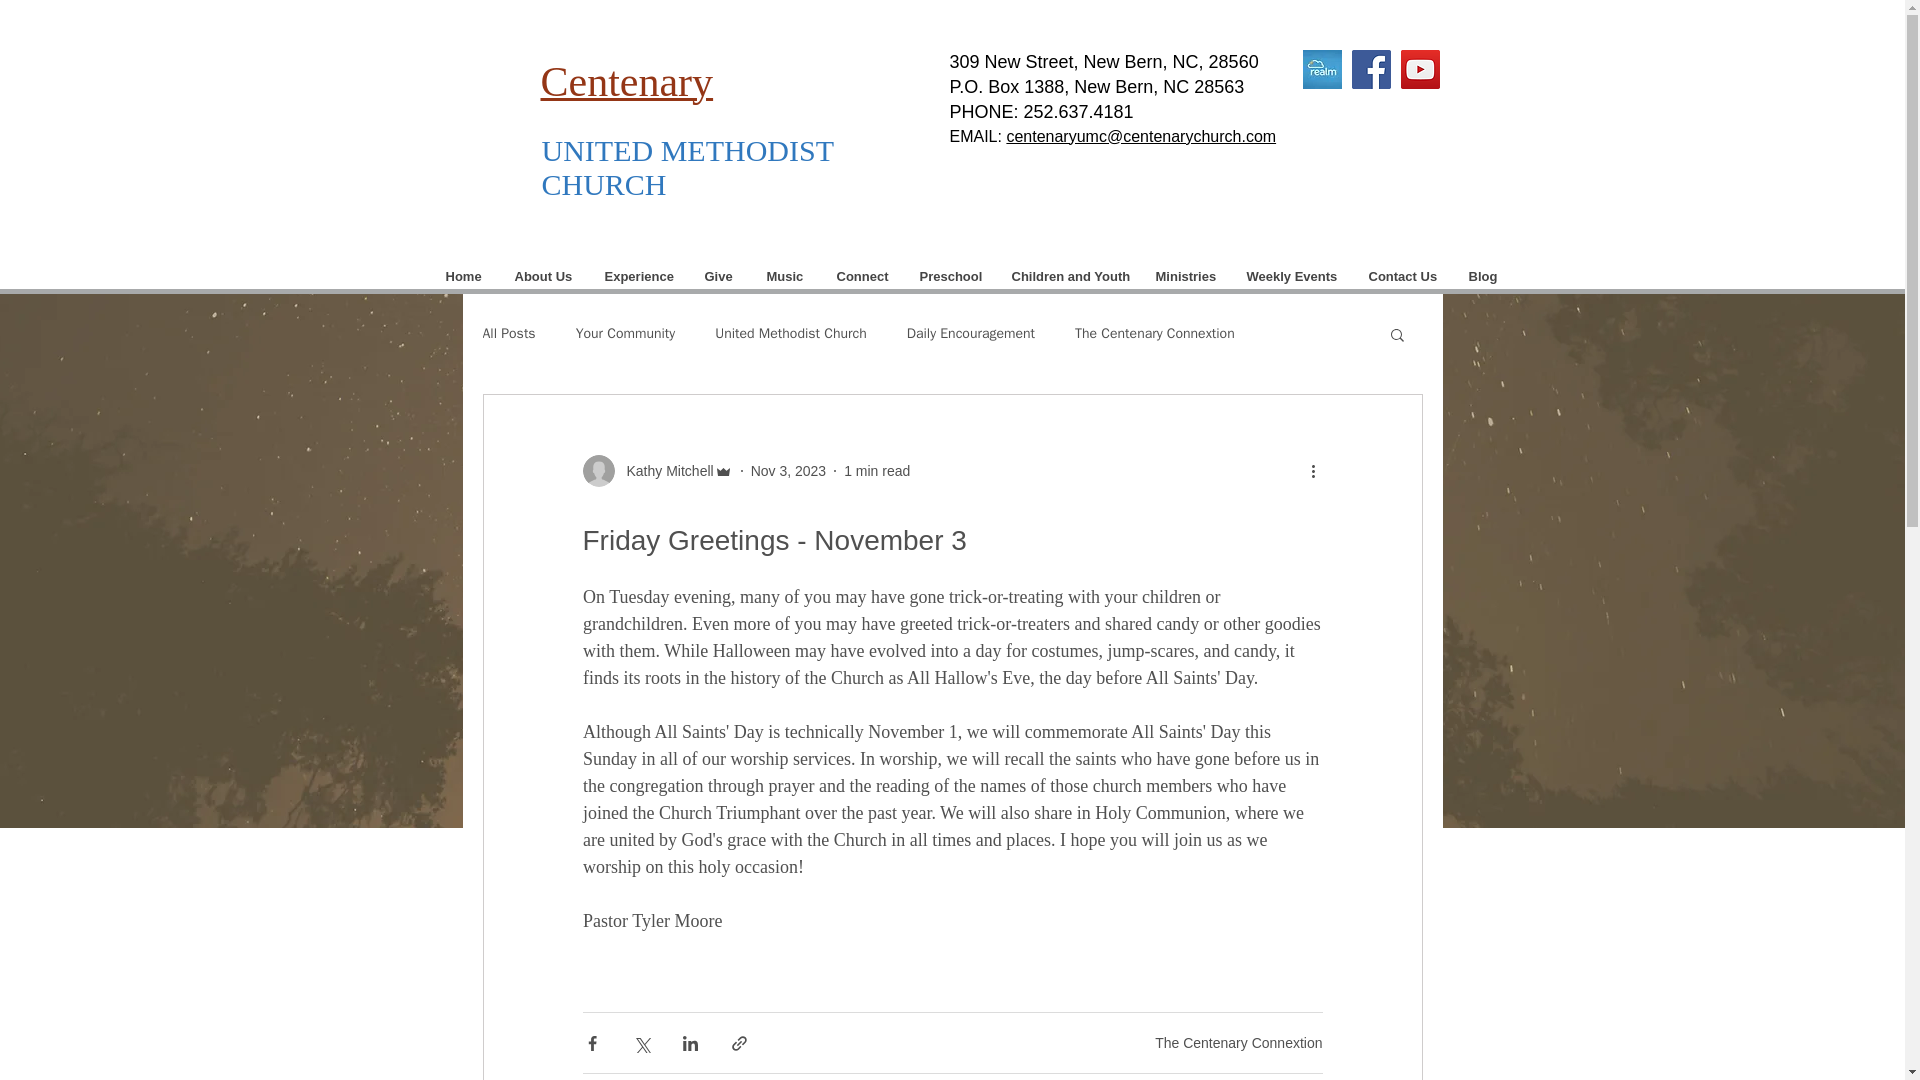  What do you see at coordinates (542, 276) in the screenshot?
I see `About Us` at bounding box center [542, 276].